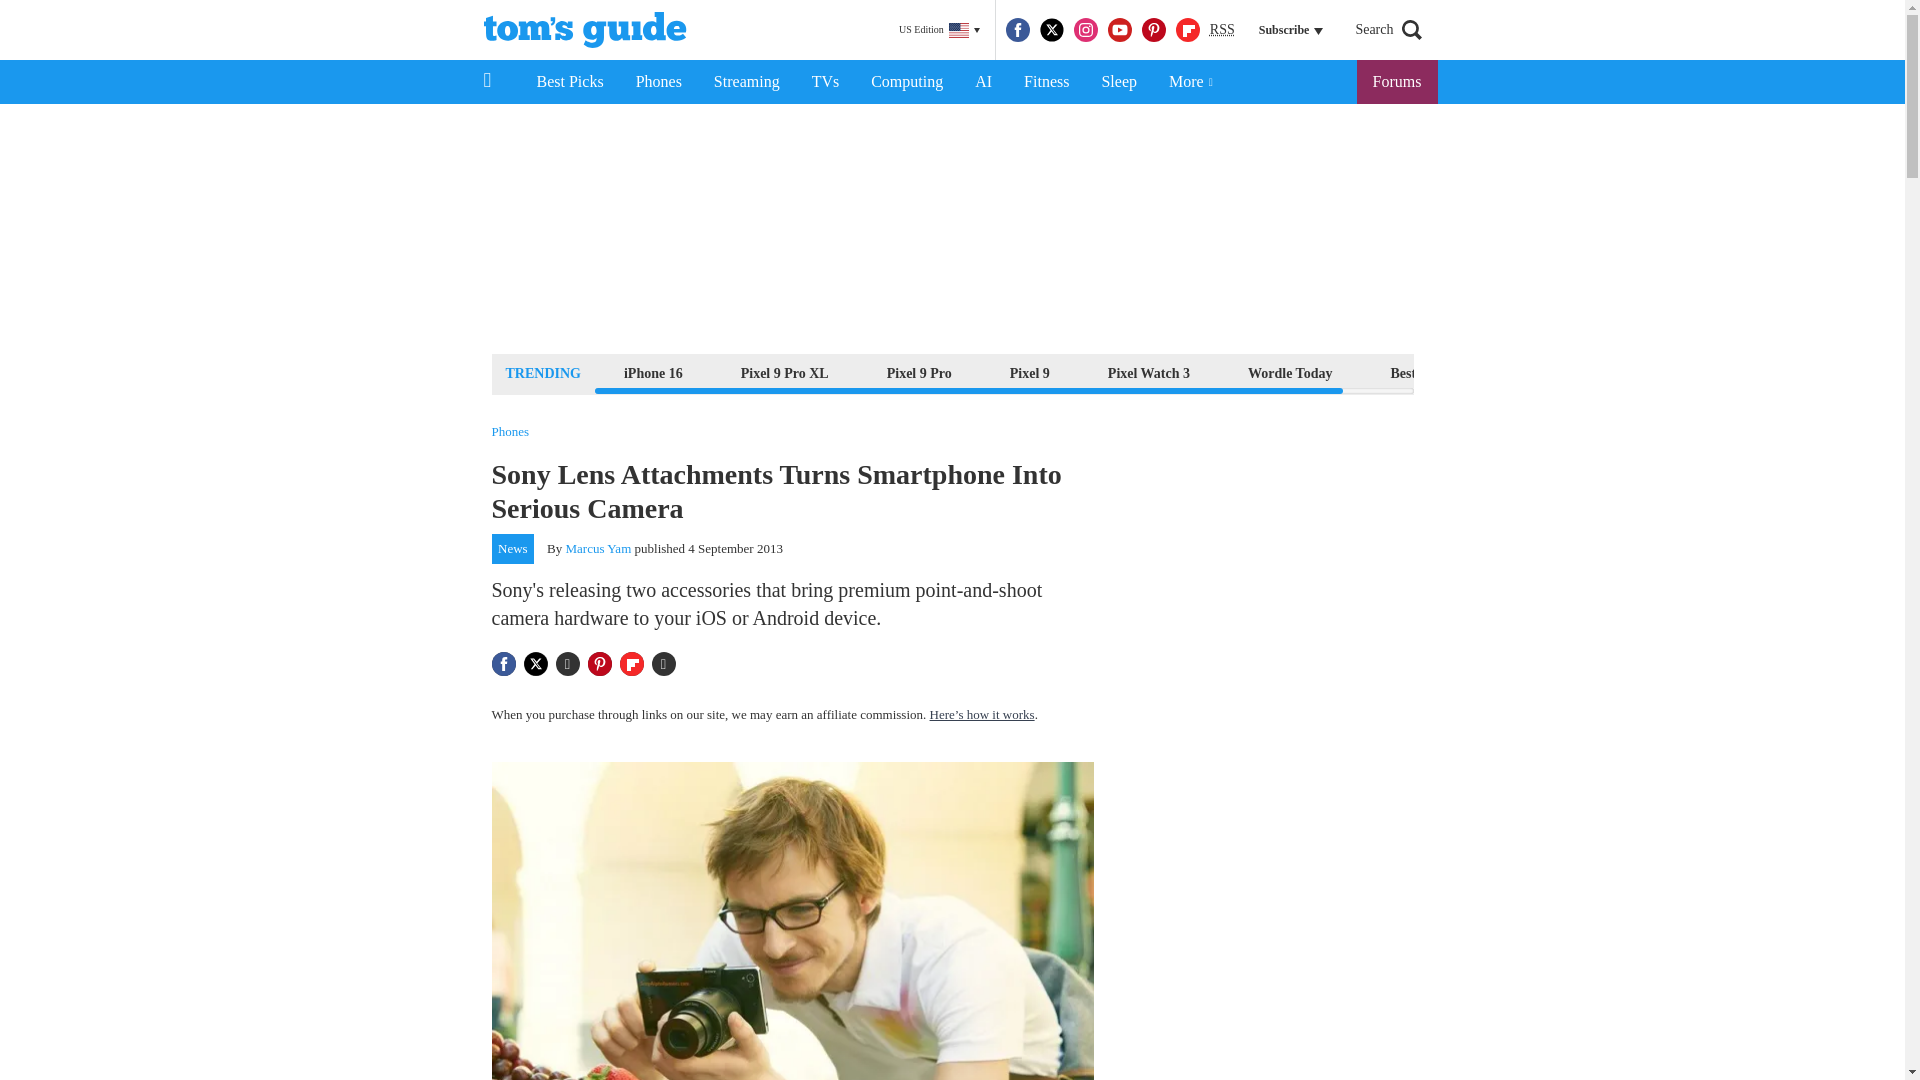 The height and width of the screenshot is (1080, 1920). What do you see at coordinates (1222, 30) in the screenshot?
I see `RSS` at bounding box center [1222, 30].